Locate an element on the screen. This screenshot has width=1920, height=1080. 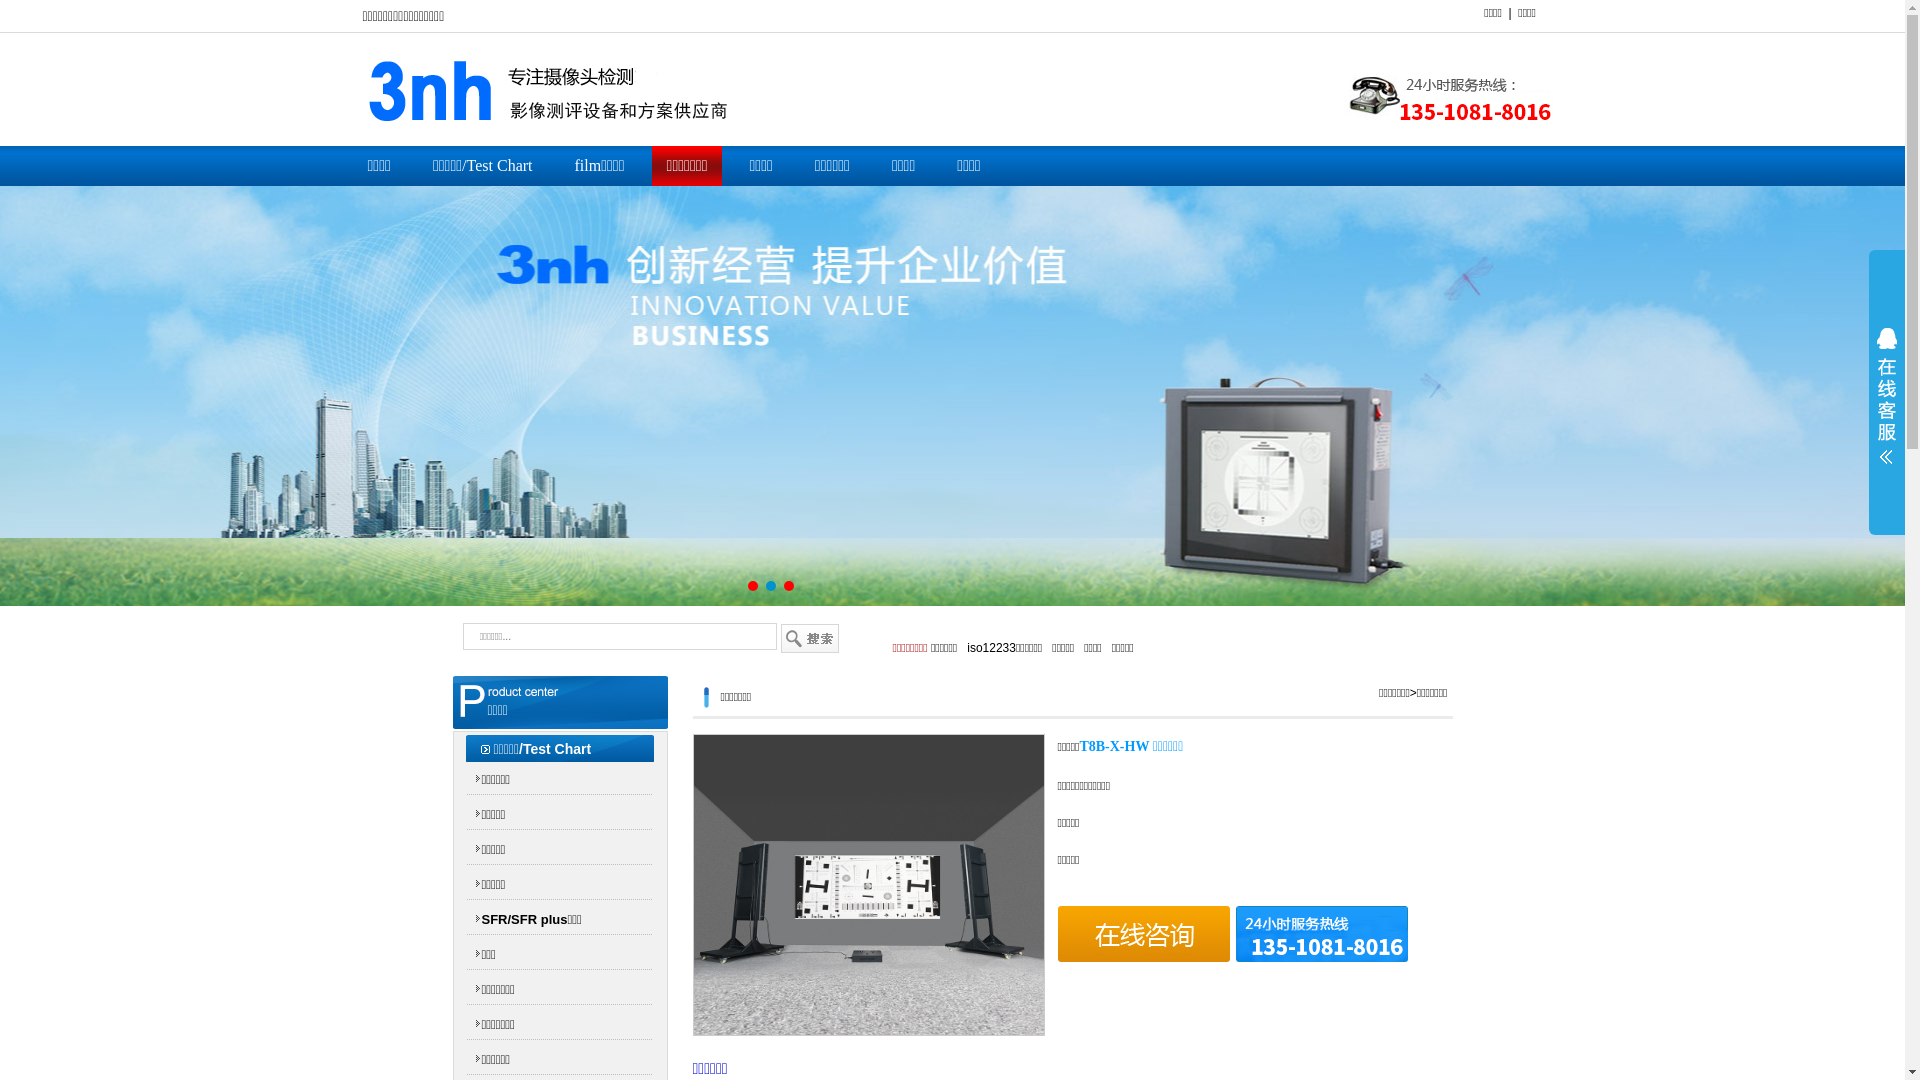
2 is located at coordinates (771, 586).